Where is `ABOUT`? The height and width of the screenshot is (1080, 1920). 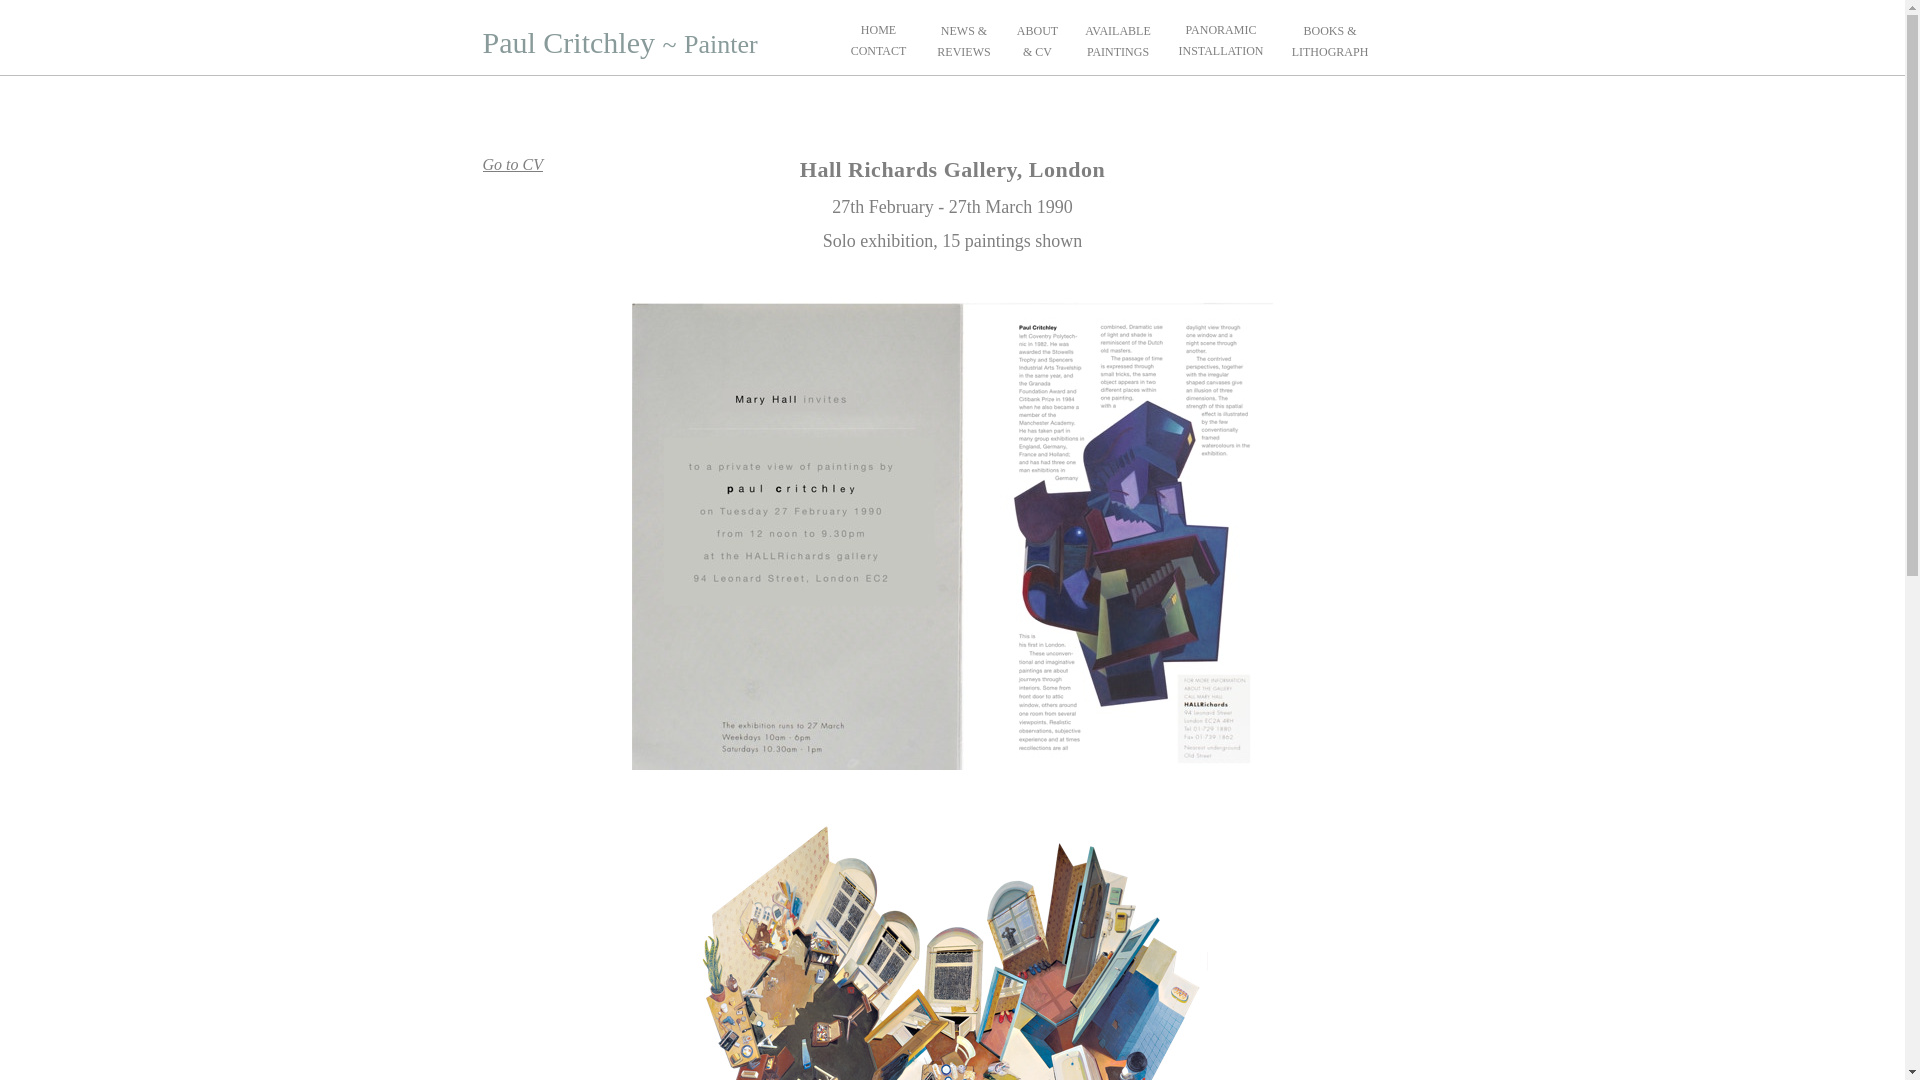
ABOUT is located at coordinates (1037, 30).